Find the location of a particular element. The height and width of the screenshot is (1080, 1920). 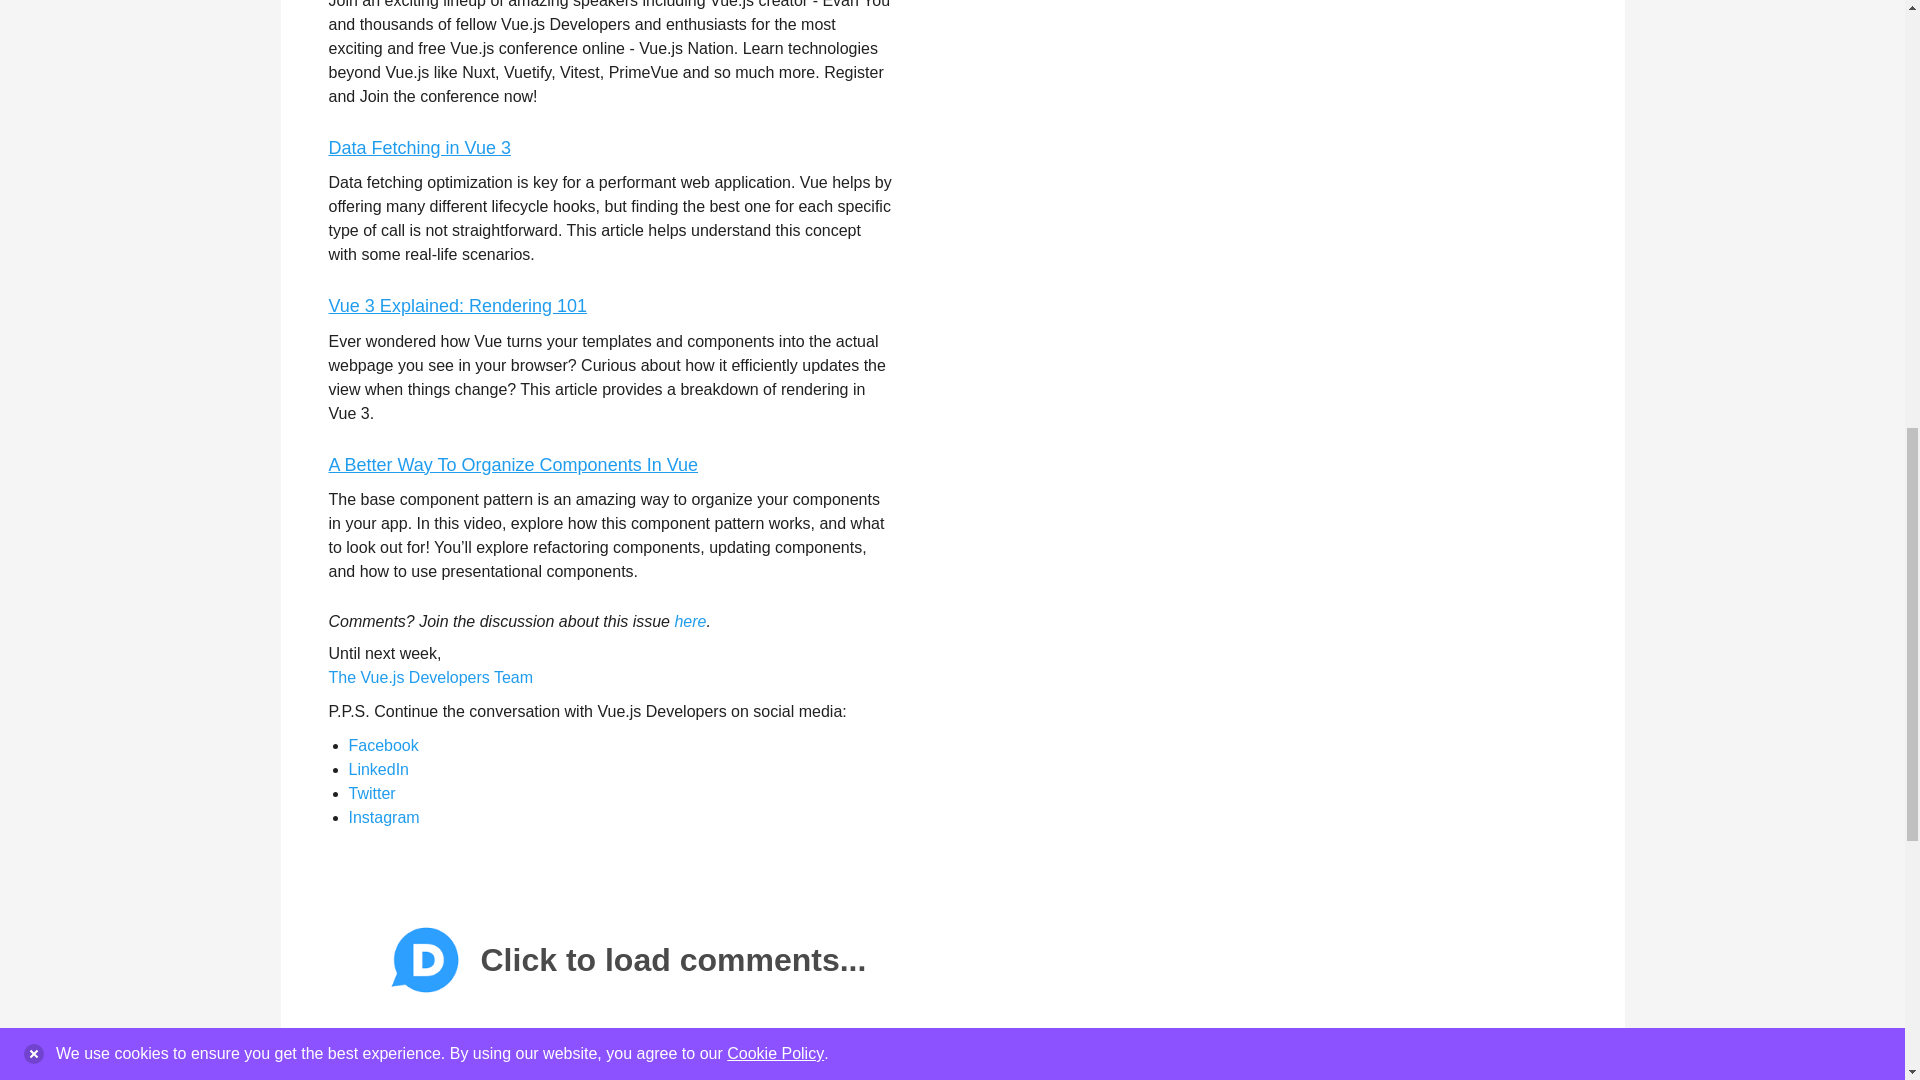

The Vue.js Developers Team is located at coordinates (430, 676).